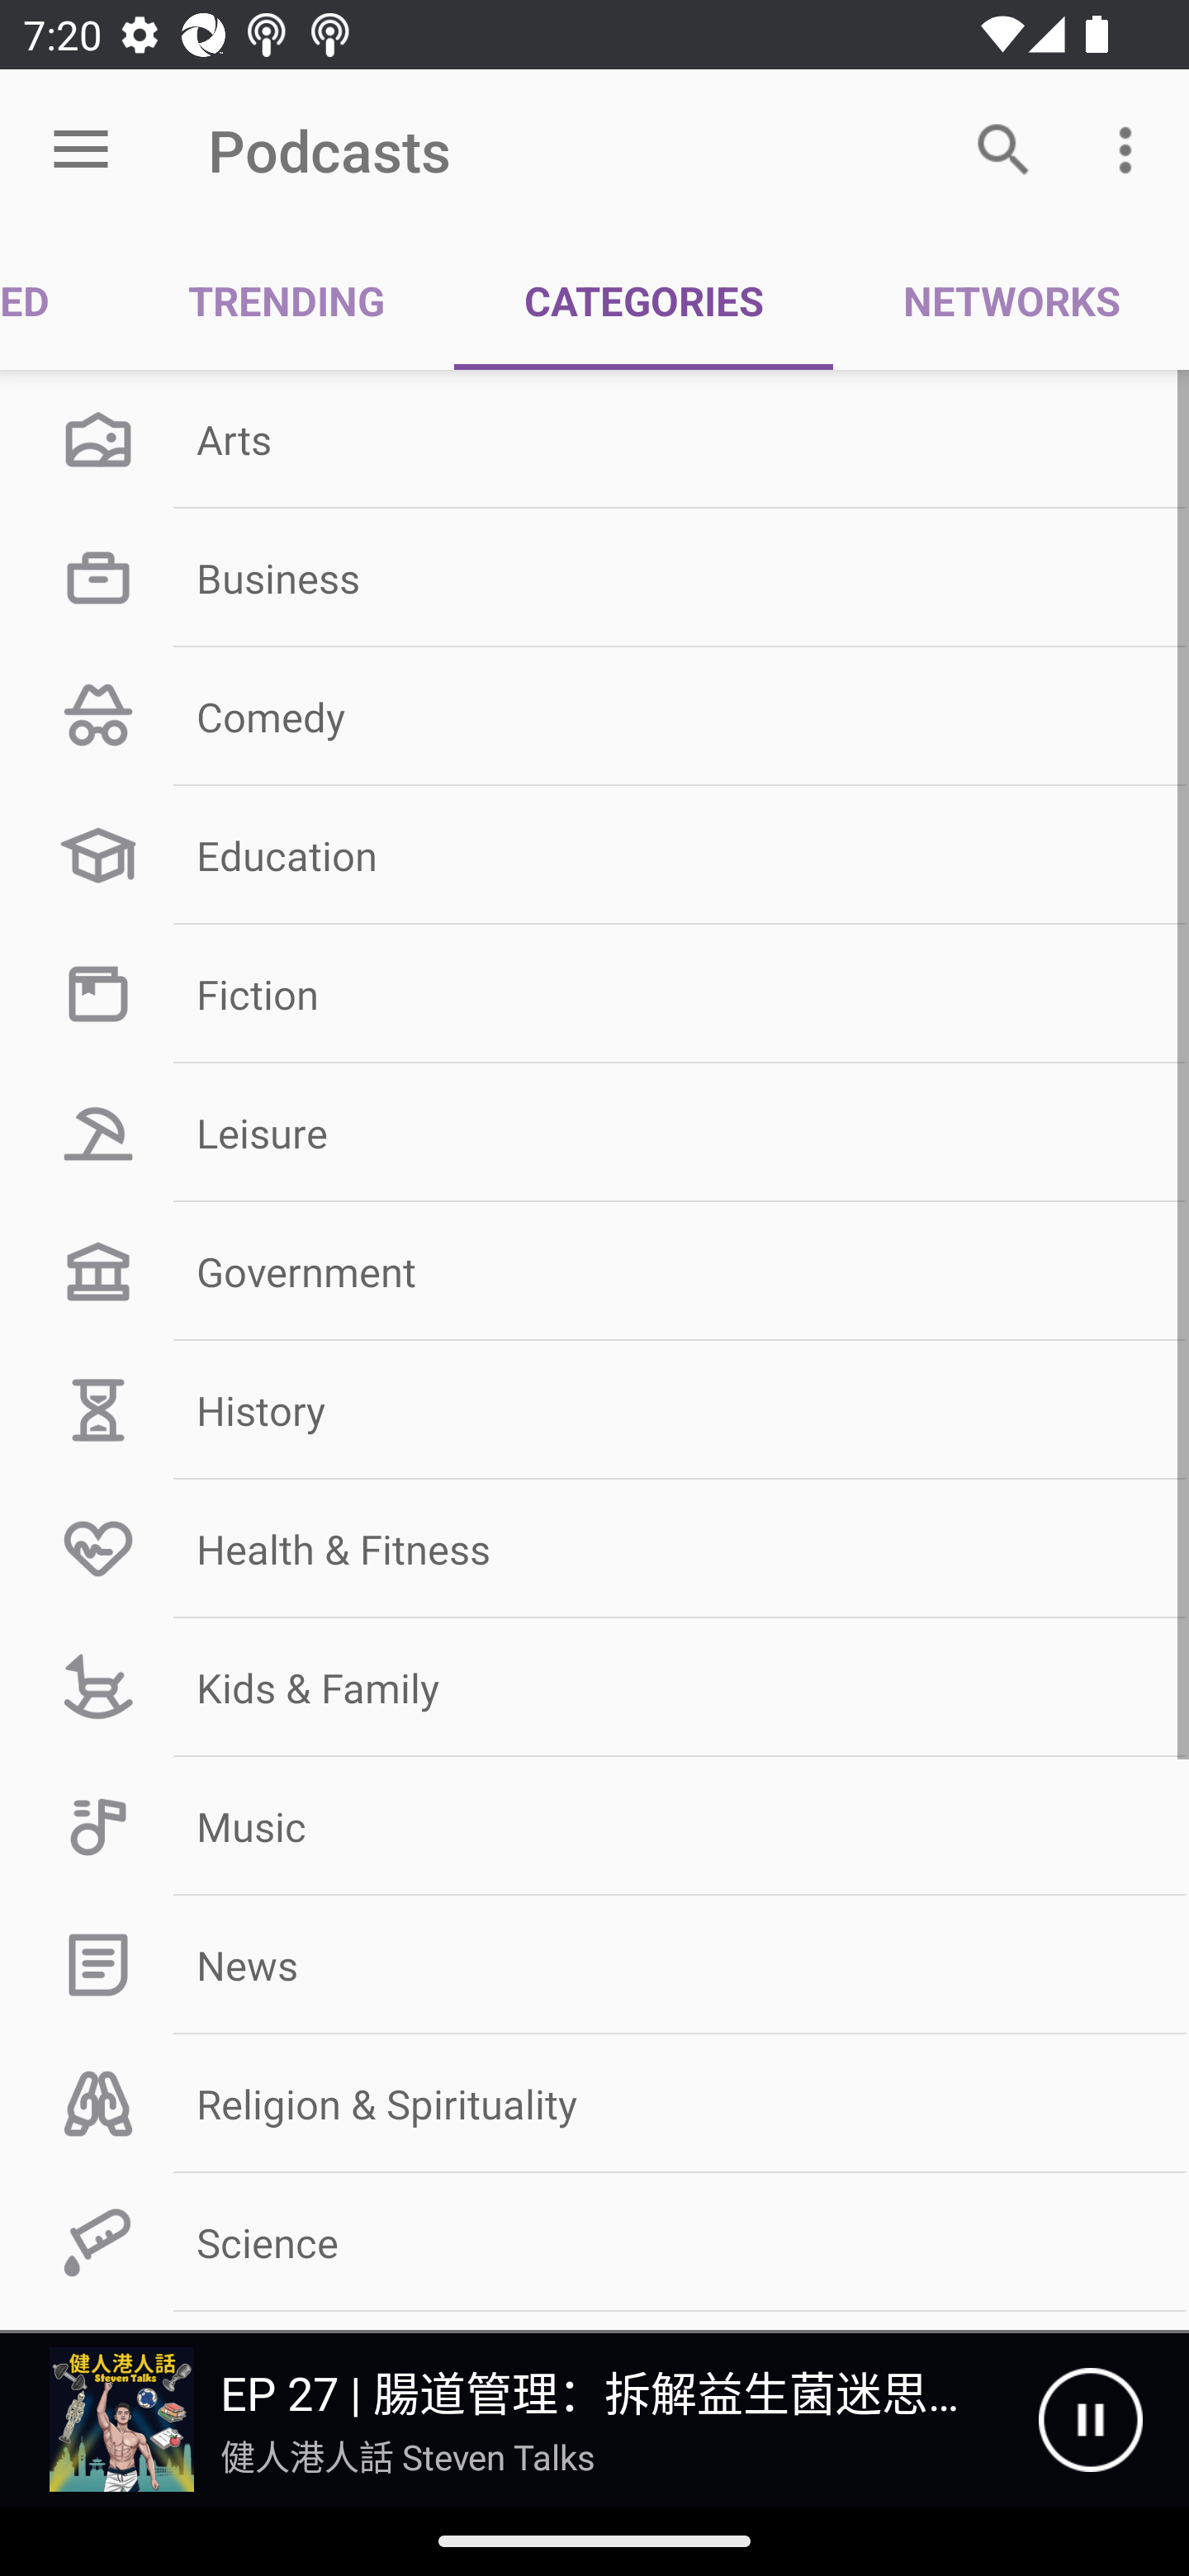 The image size is (1189, 2576). I want to click on Open menu, so click(81, 150).